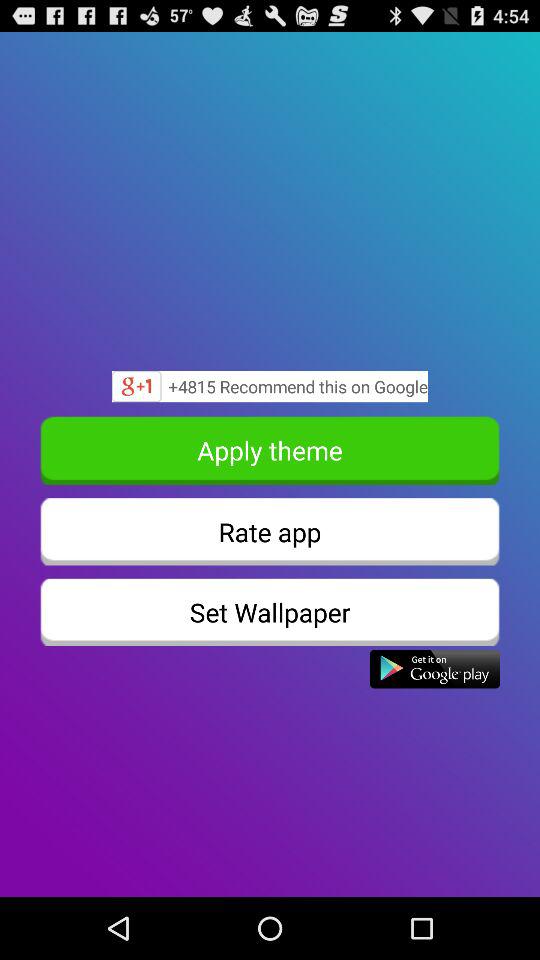 The width and height of the screenshot is (540, 960). I want to click on choose apply theme icon, so click(270, 450).